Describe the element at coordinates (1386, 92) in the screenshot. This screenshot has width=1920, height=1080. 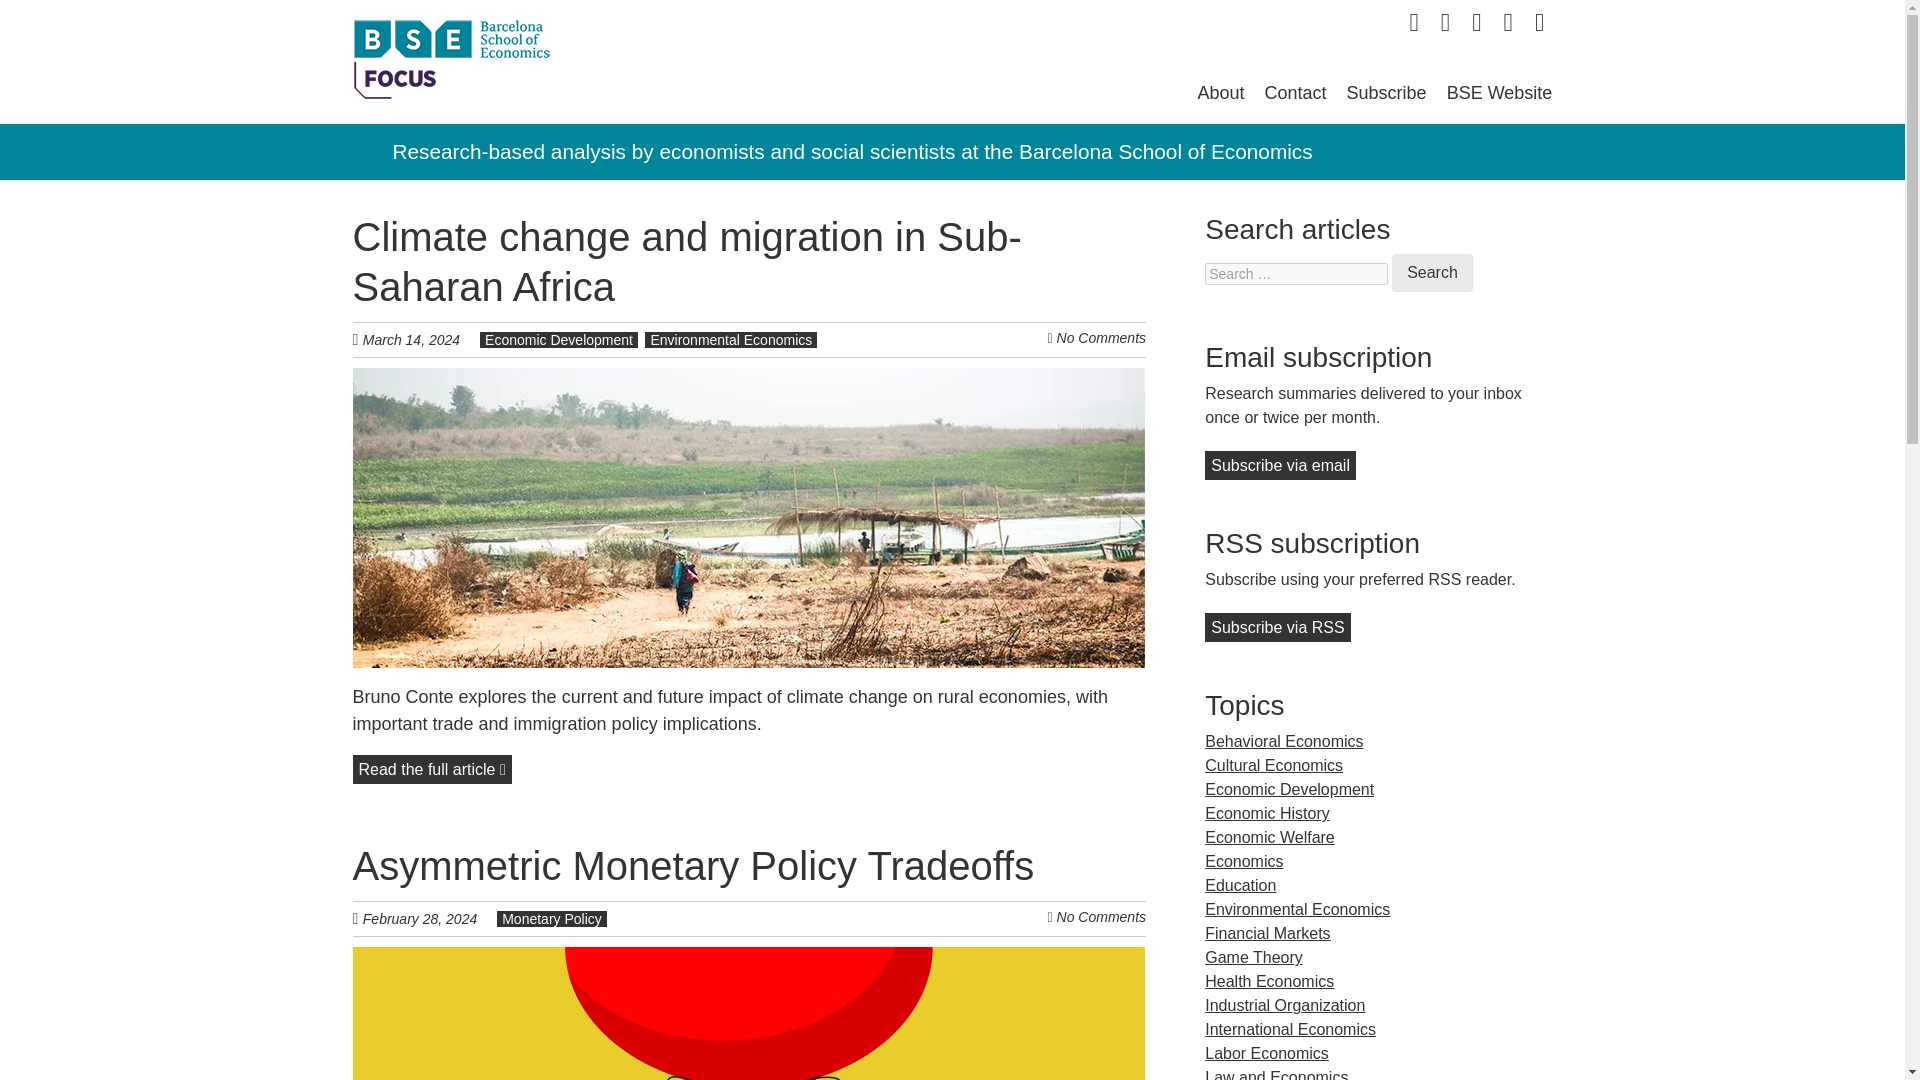
I see `Subscribe` at that location.